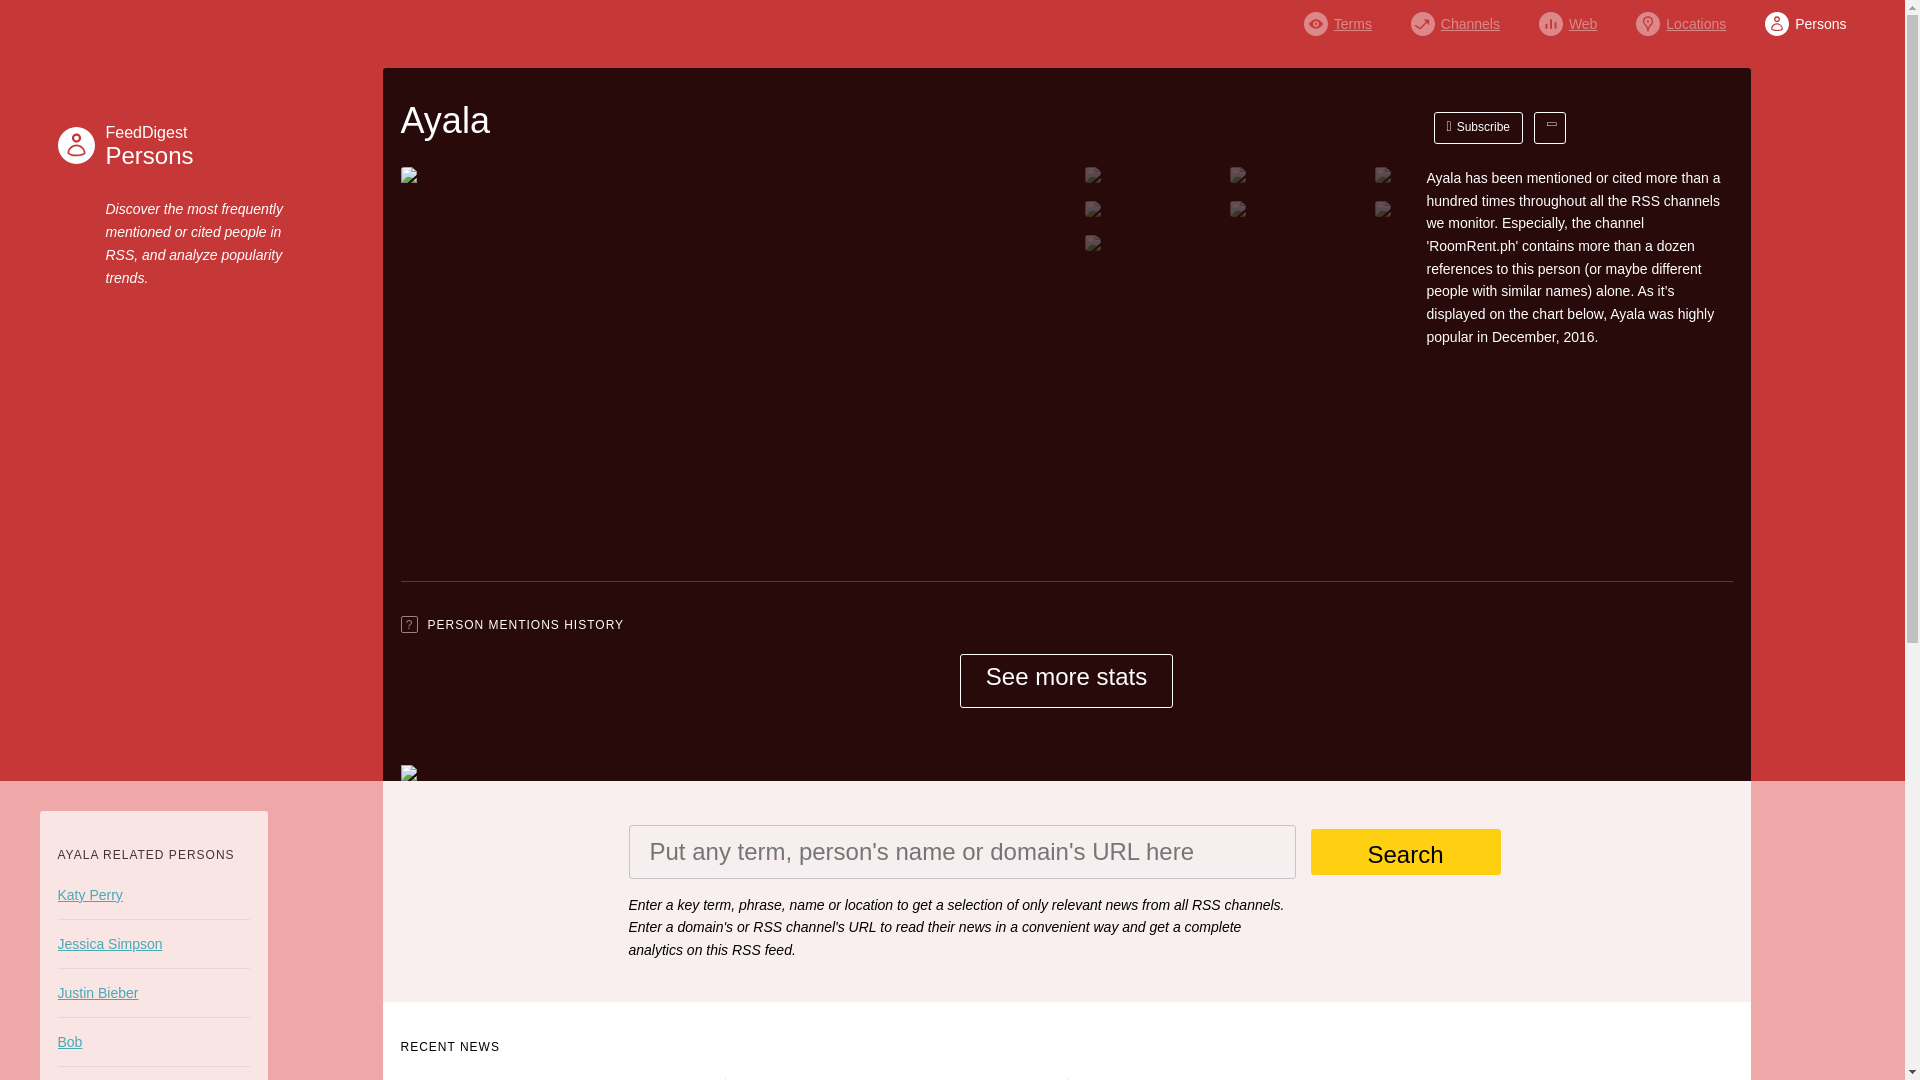 The width and height of the screenshot is (1920, 1080). What do you see at coordinates (1066, 681) in the screenshot?
I see `See more stats` at bounding box center [1066, 681].